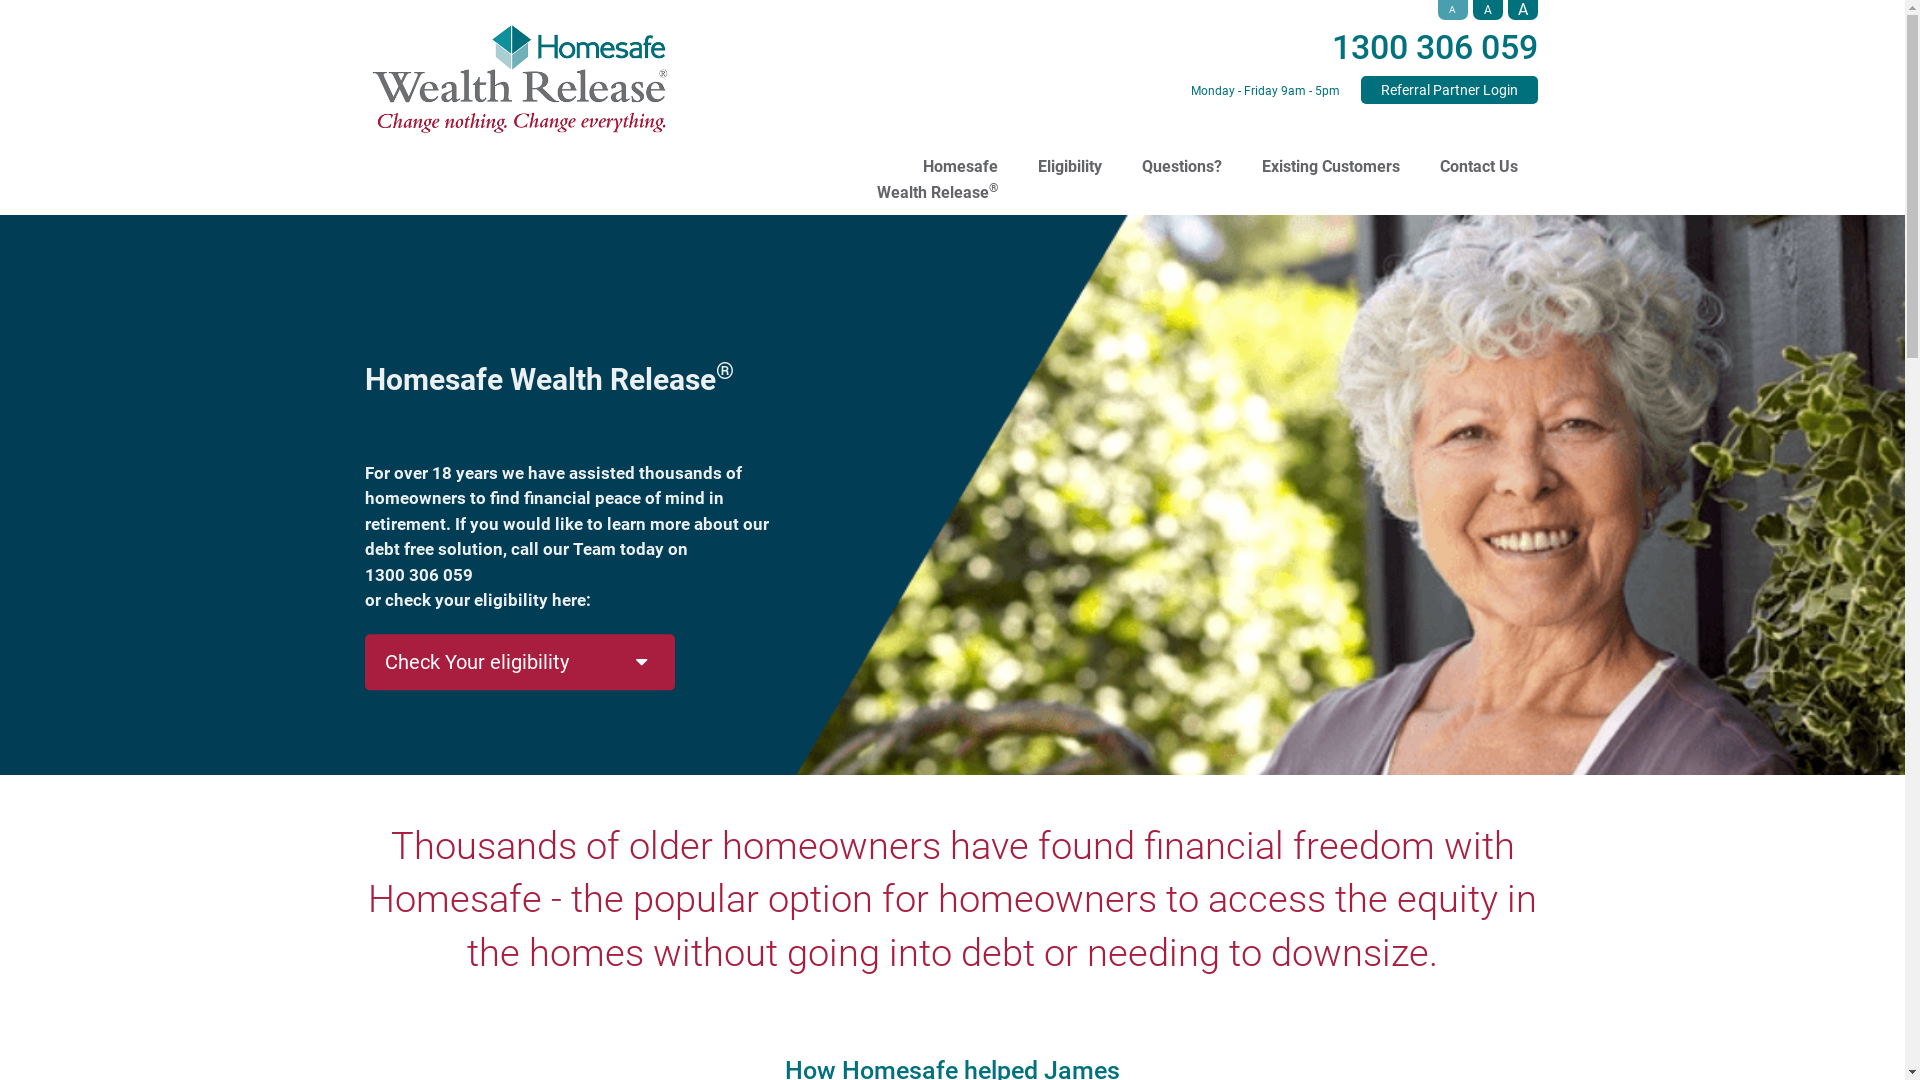 Image resolution: width=1920 pixels, height=1080 pixels. I want to click on Eligibility, so click(1070, 152).